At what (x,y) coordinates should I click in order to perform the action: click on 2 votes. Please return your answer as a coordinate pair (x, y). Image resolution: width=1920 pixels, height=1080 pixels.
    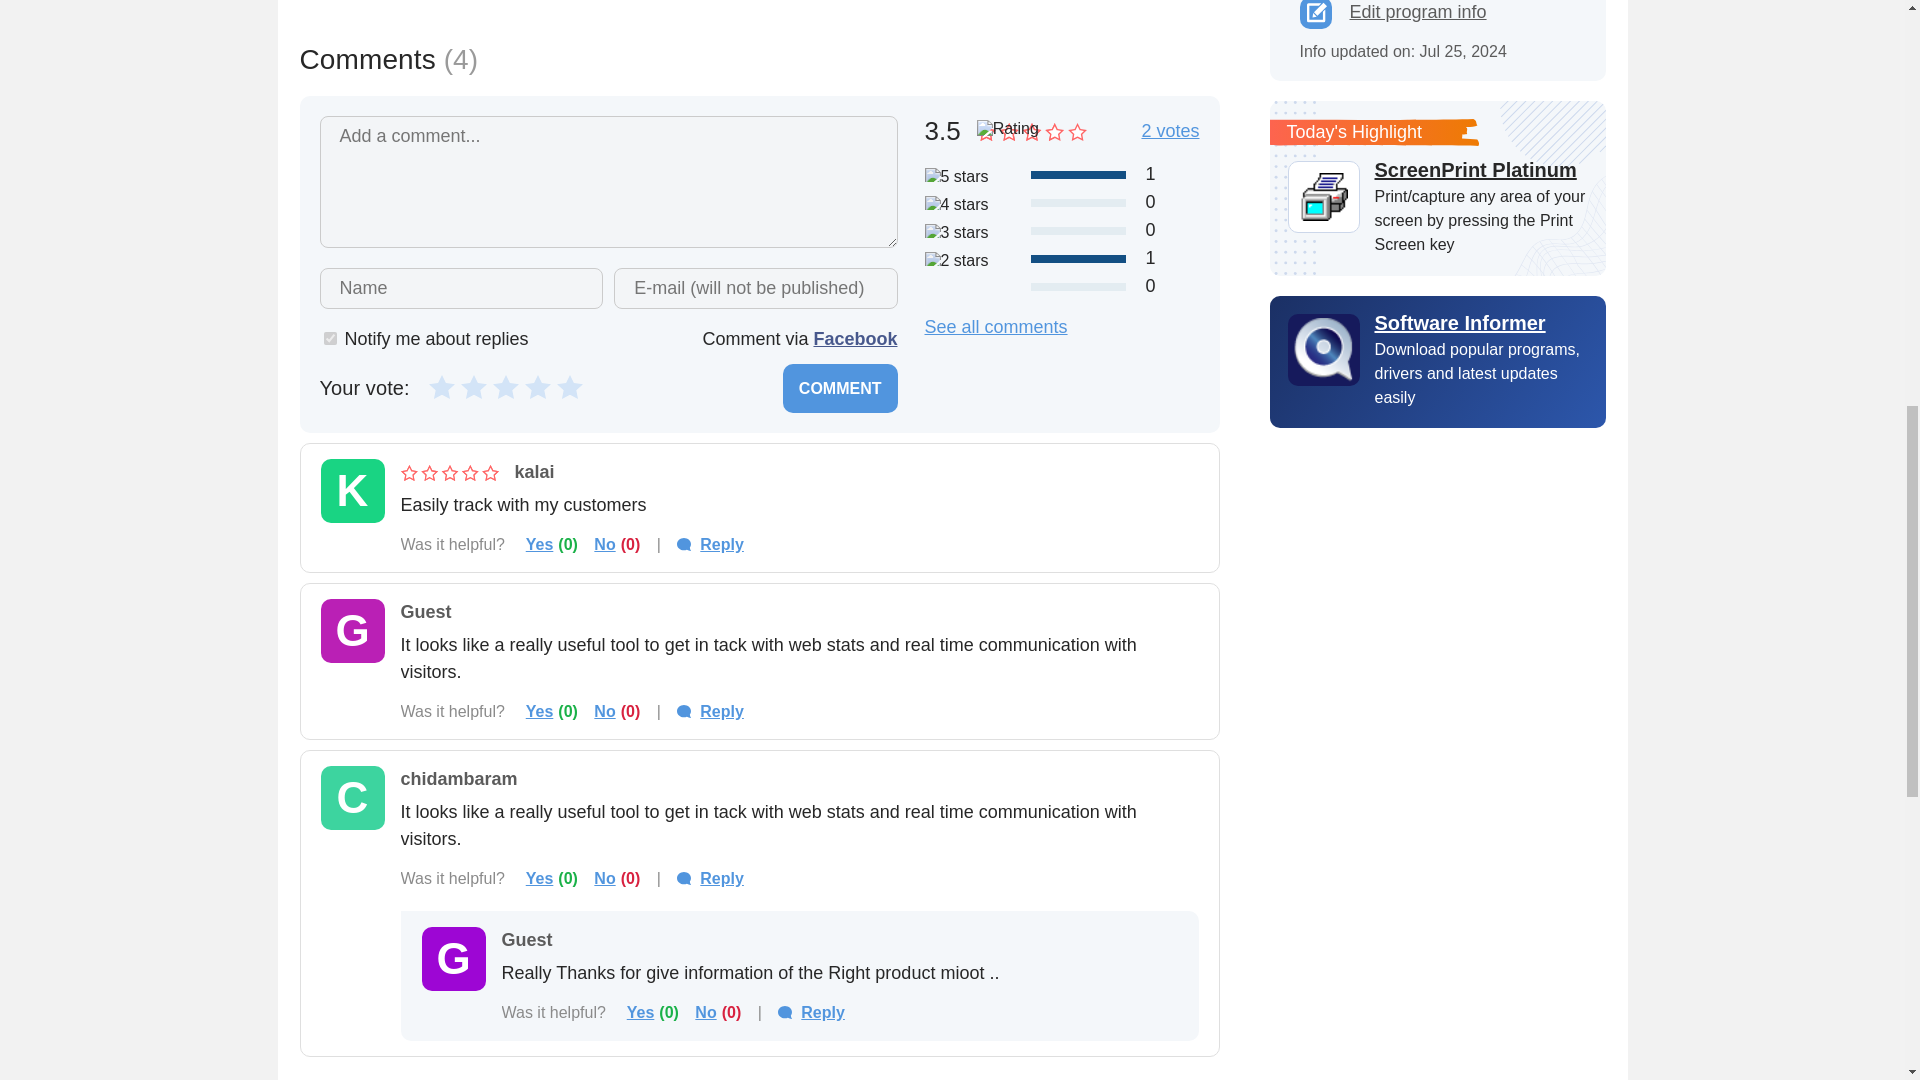
    Looking at the image, I should click on (1169, 130).